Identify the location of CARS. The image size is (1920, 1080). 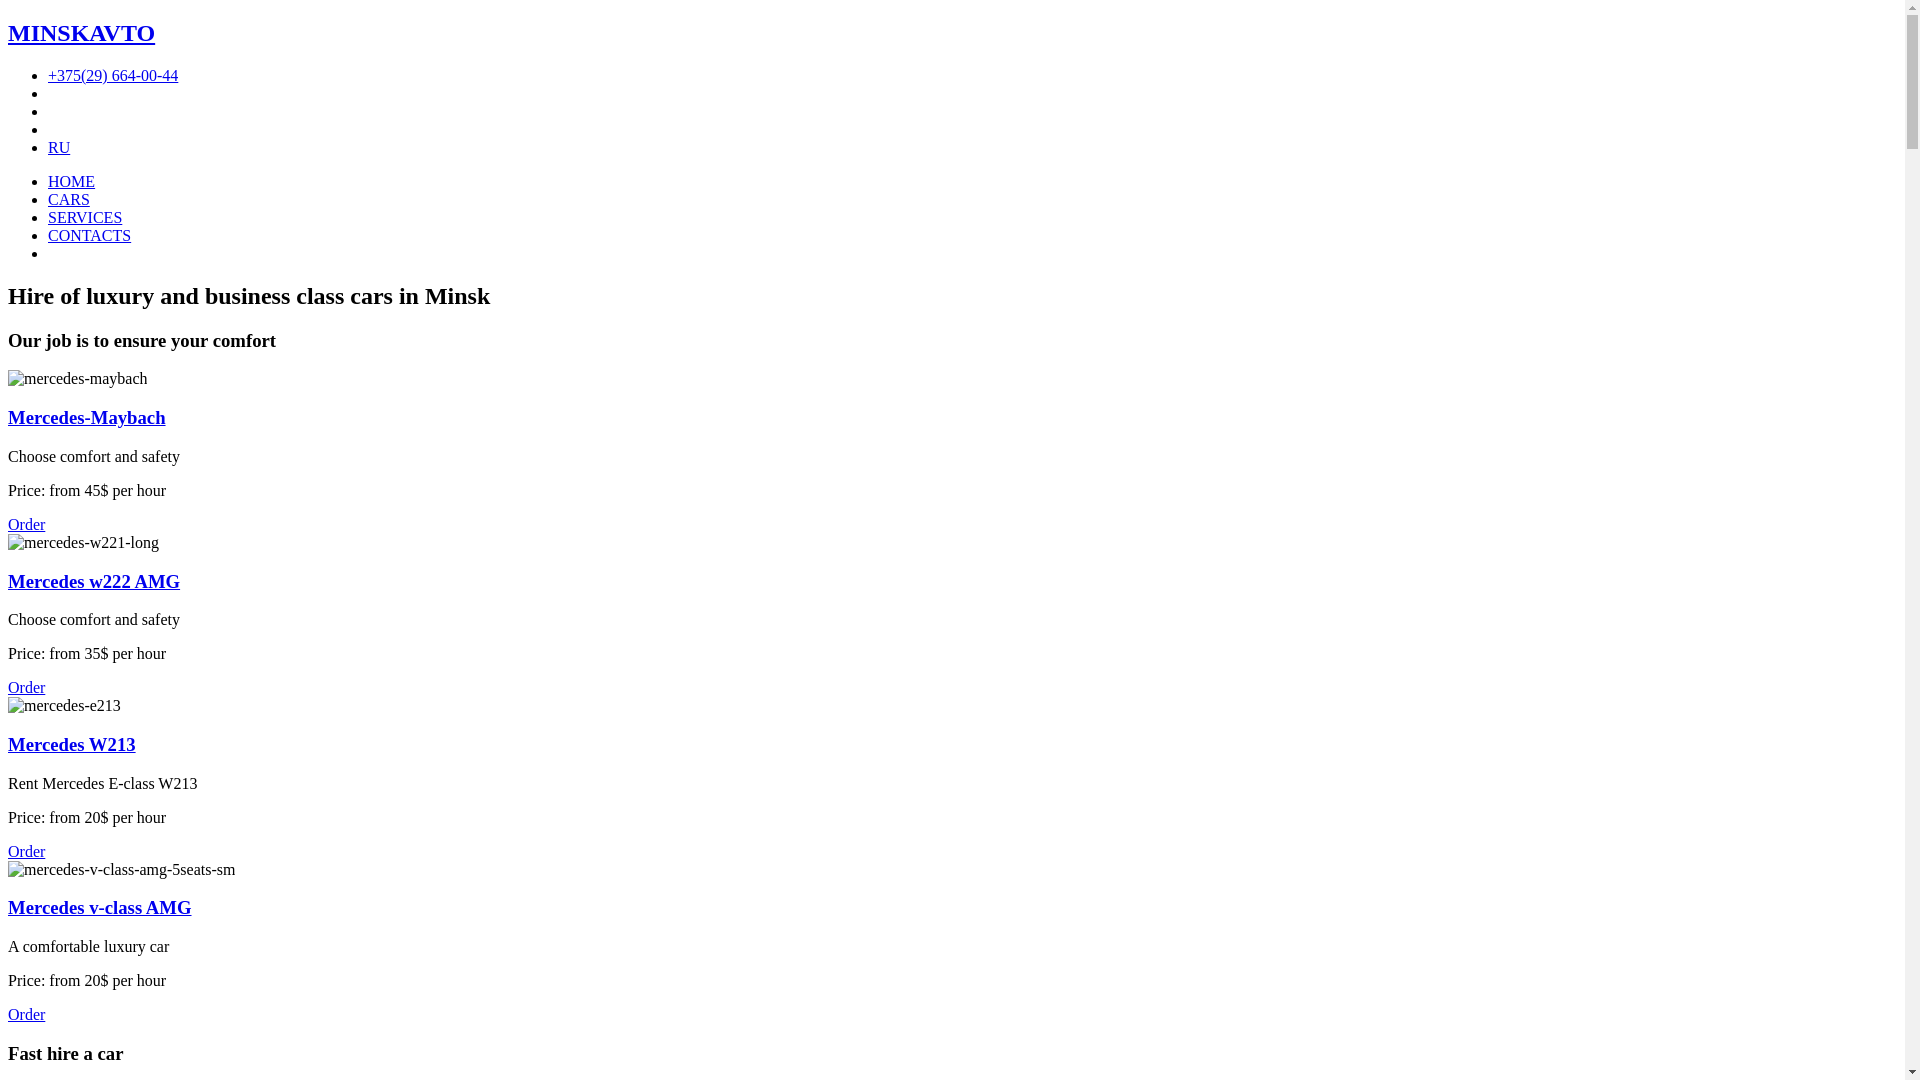
(69, 200).